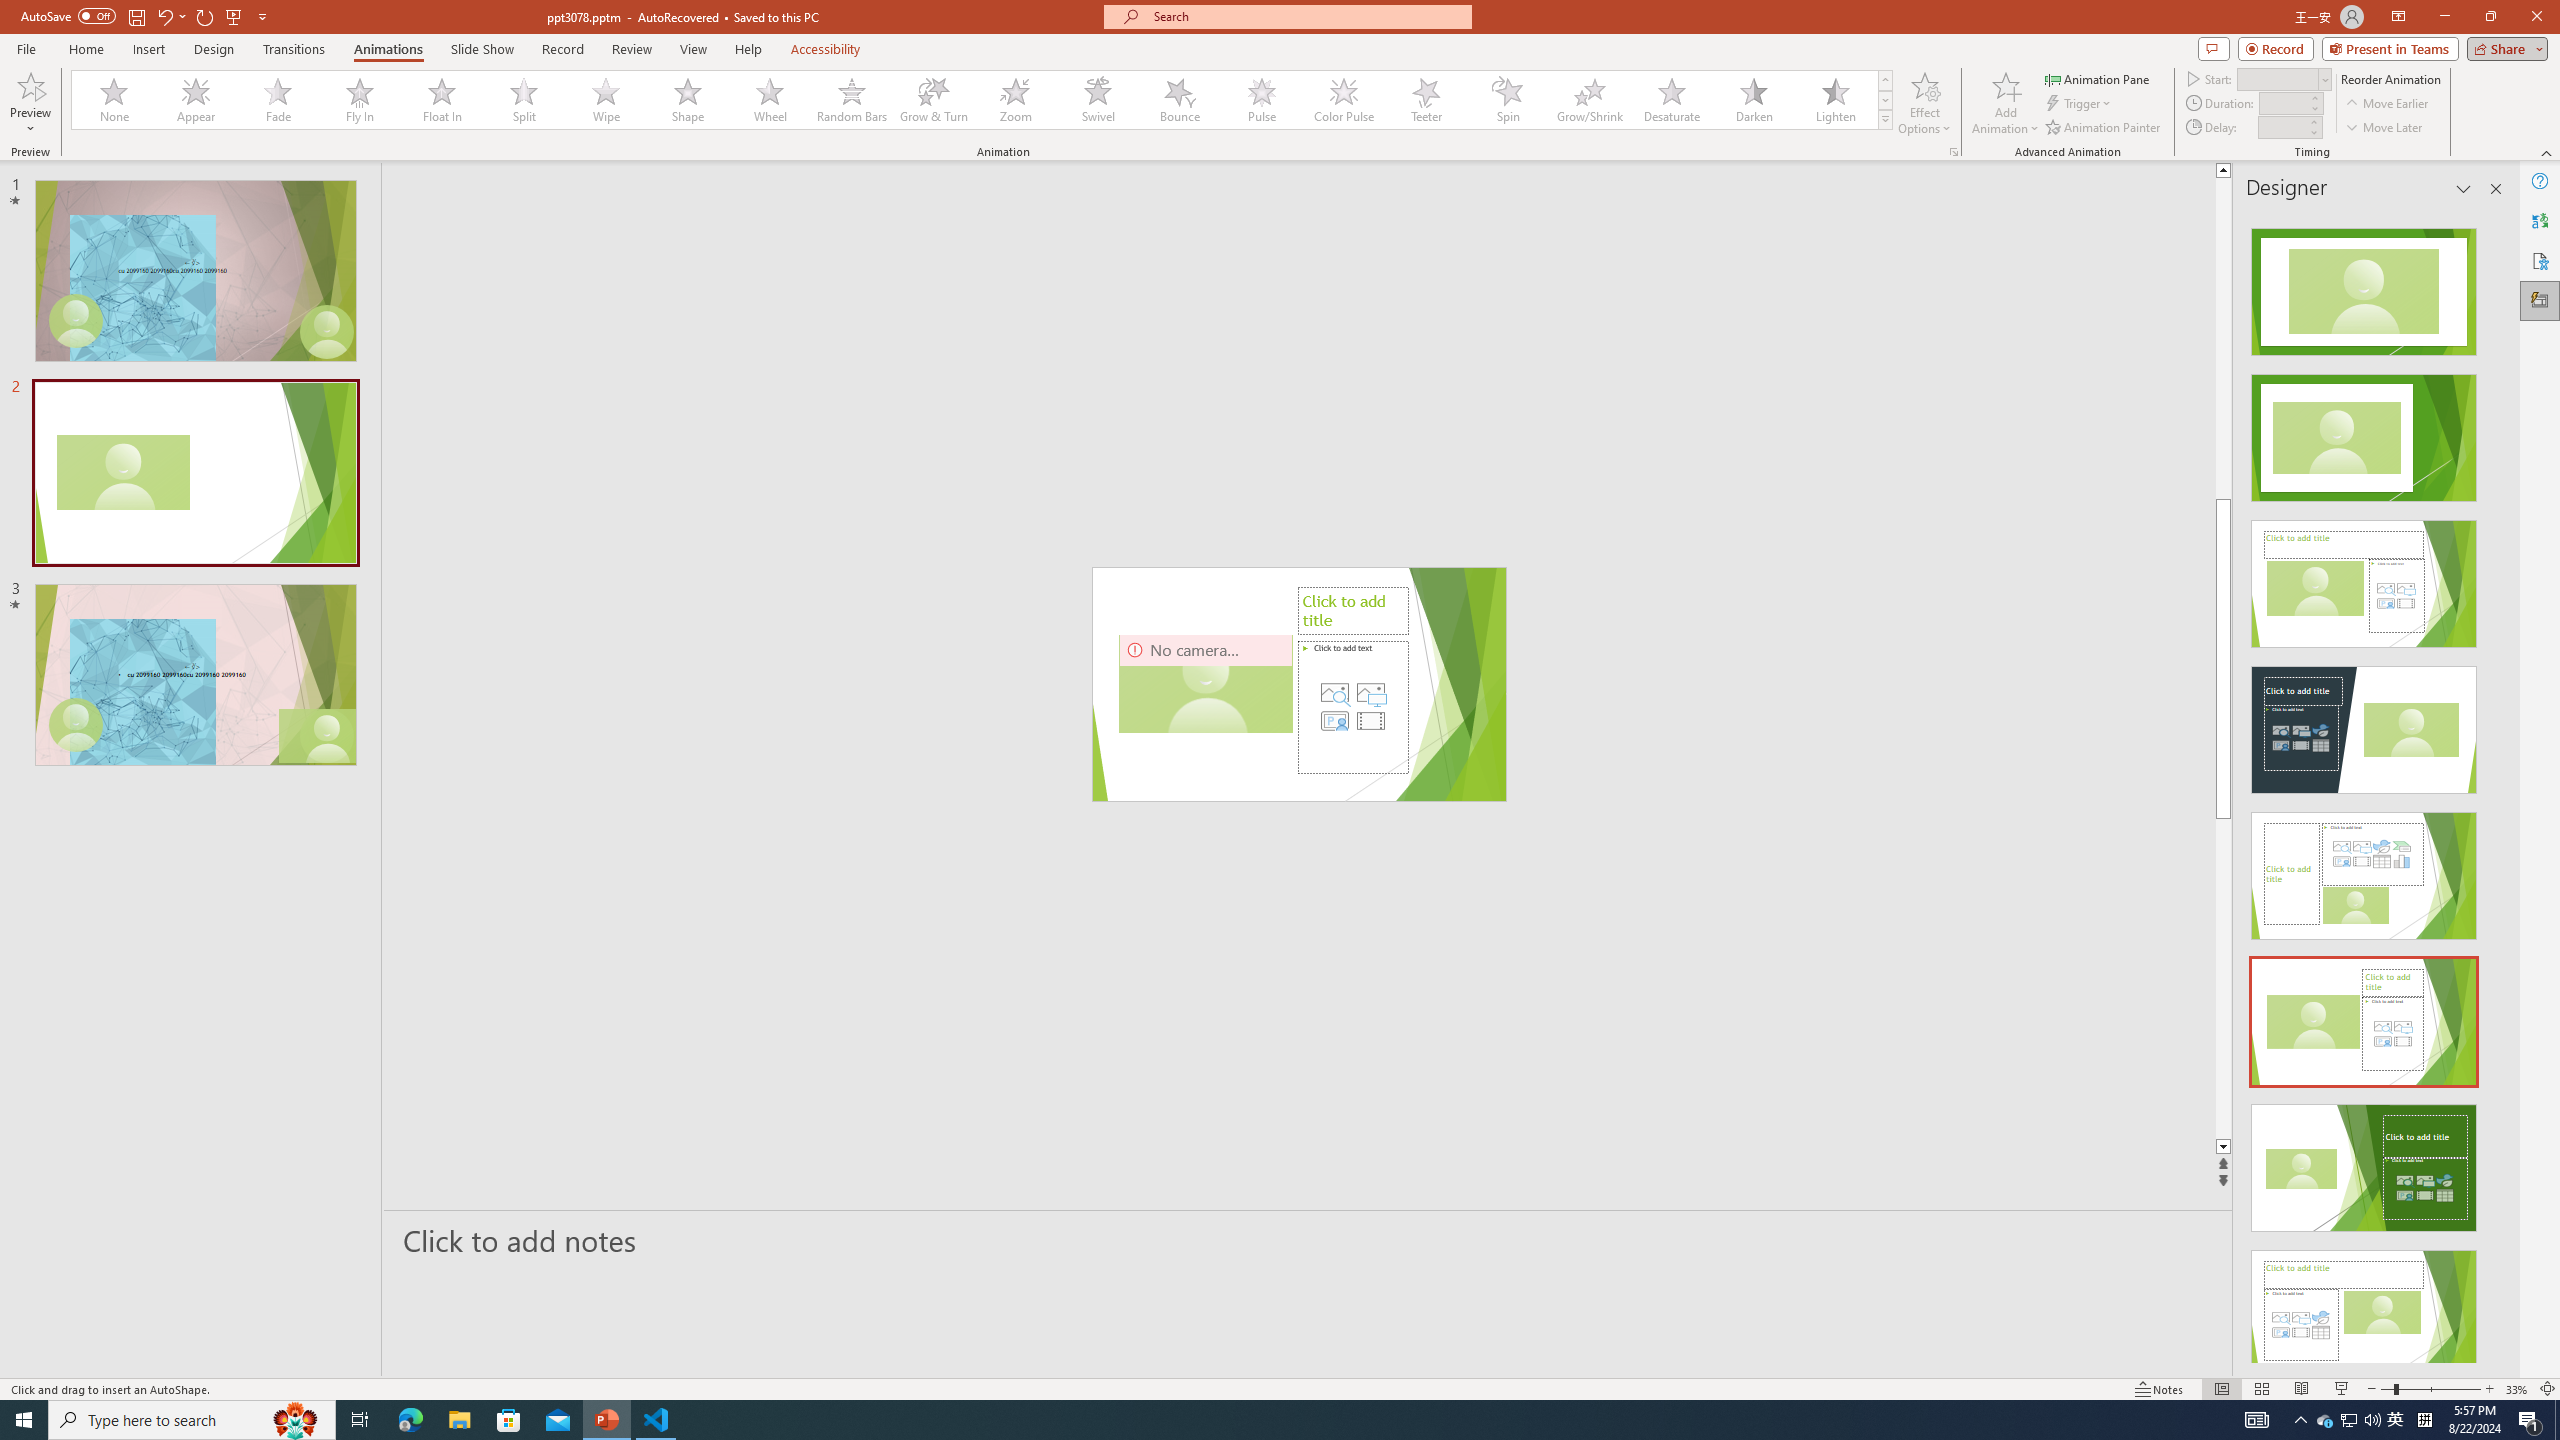 This screenshot has width=2560, height=1440. I want to click on View, so click(694, 49).